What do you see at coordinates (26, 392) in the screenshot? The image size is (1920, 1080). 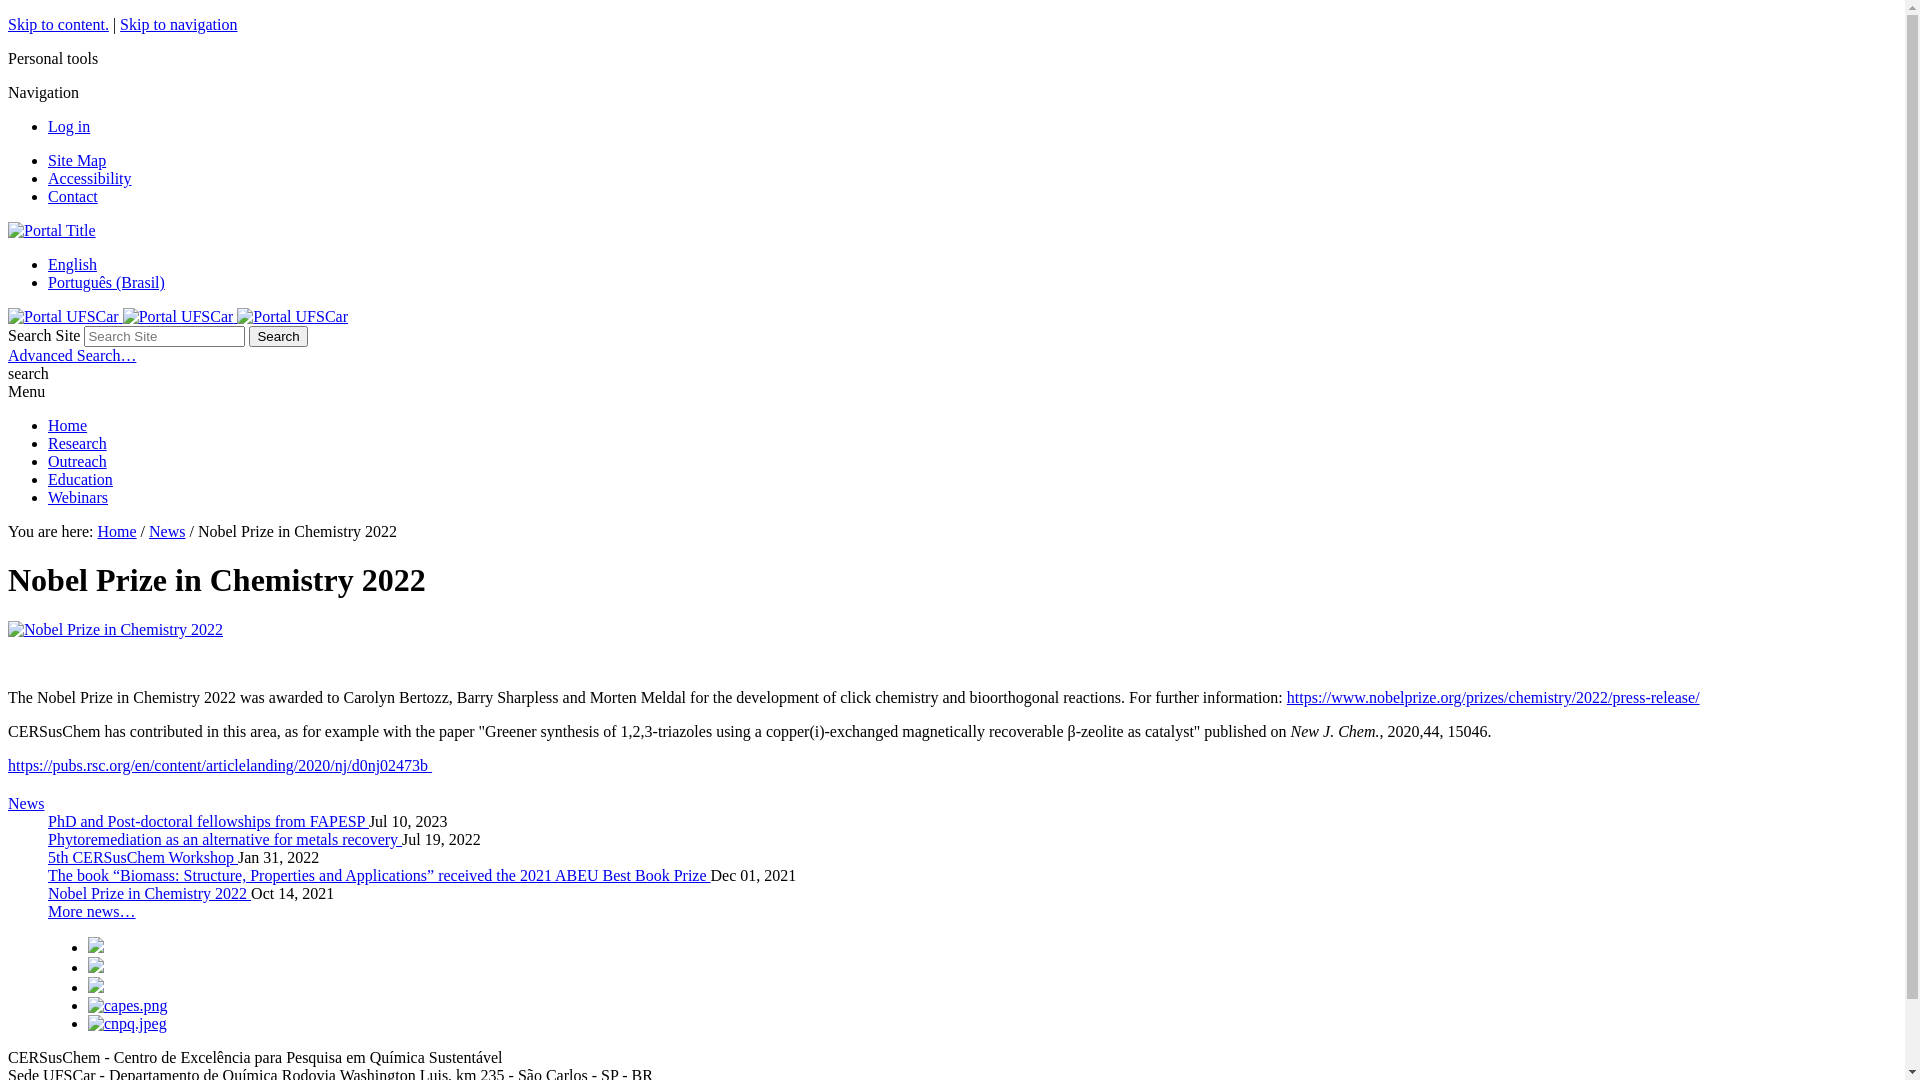 I see `Menu` at bounding box center [26, 392].